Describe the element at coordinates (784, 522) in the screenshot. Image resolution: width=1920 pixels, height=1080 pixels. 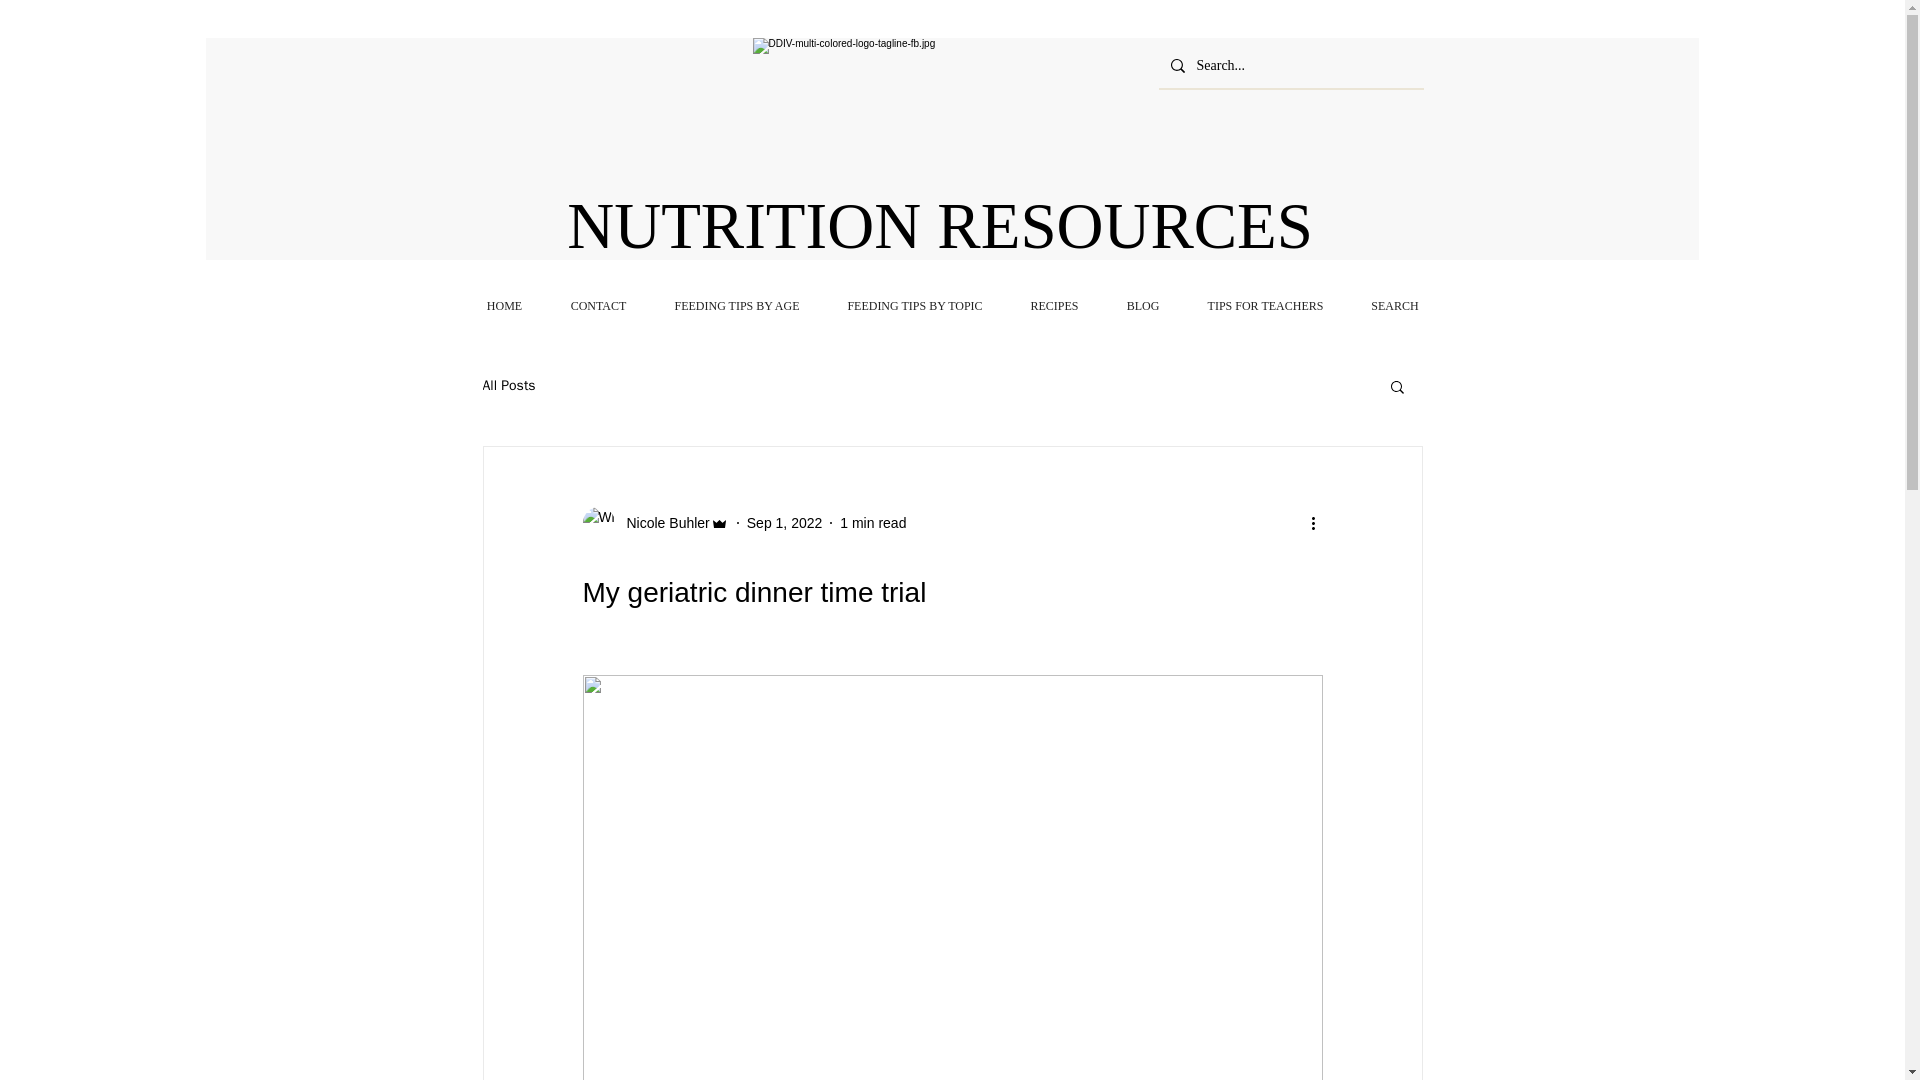
I see `Sep 1, 2022` at that location.